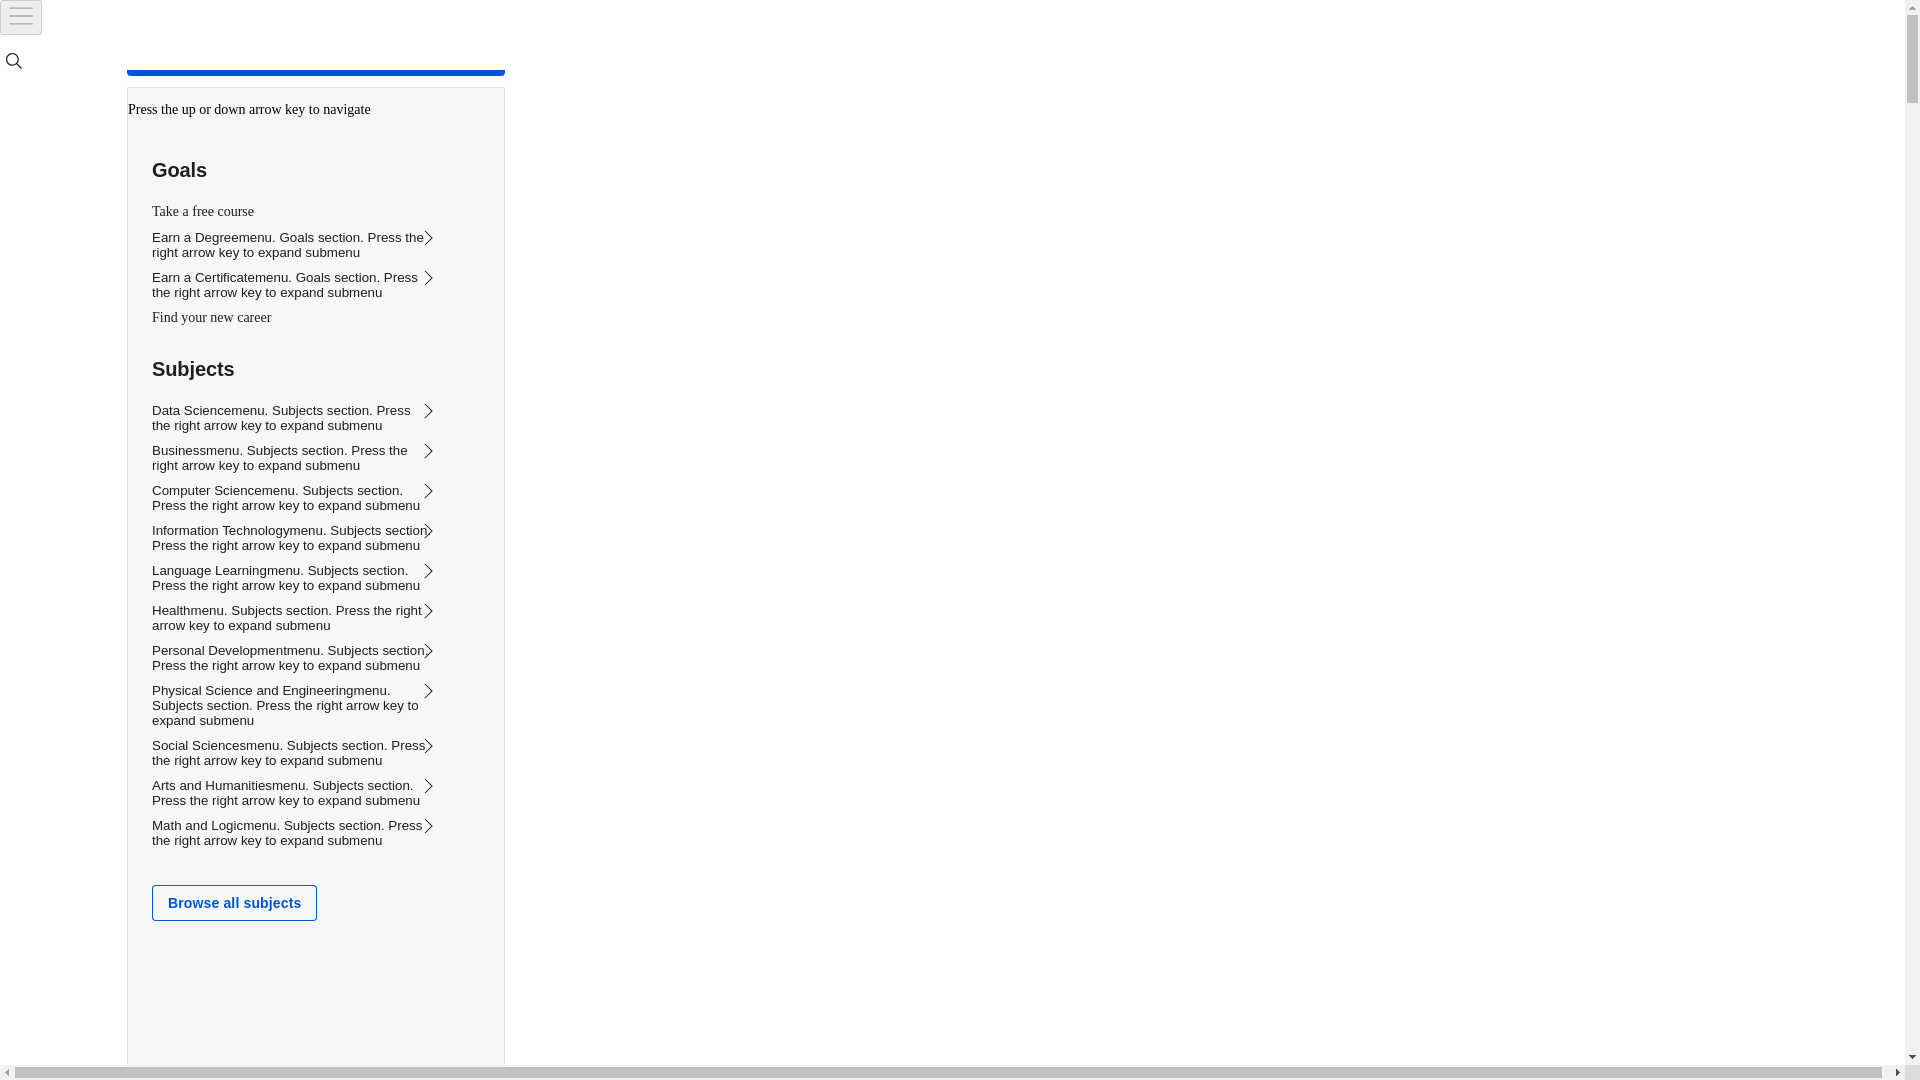  I want to click on Take a free course, so click(795, 1051).